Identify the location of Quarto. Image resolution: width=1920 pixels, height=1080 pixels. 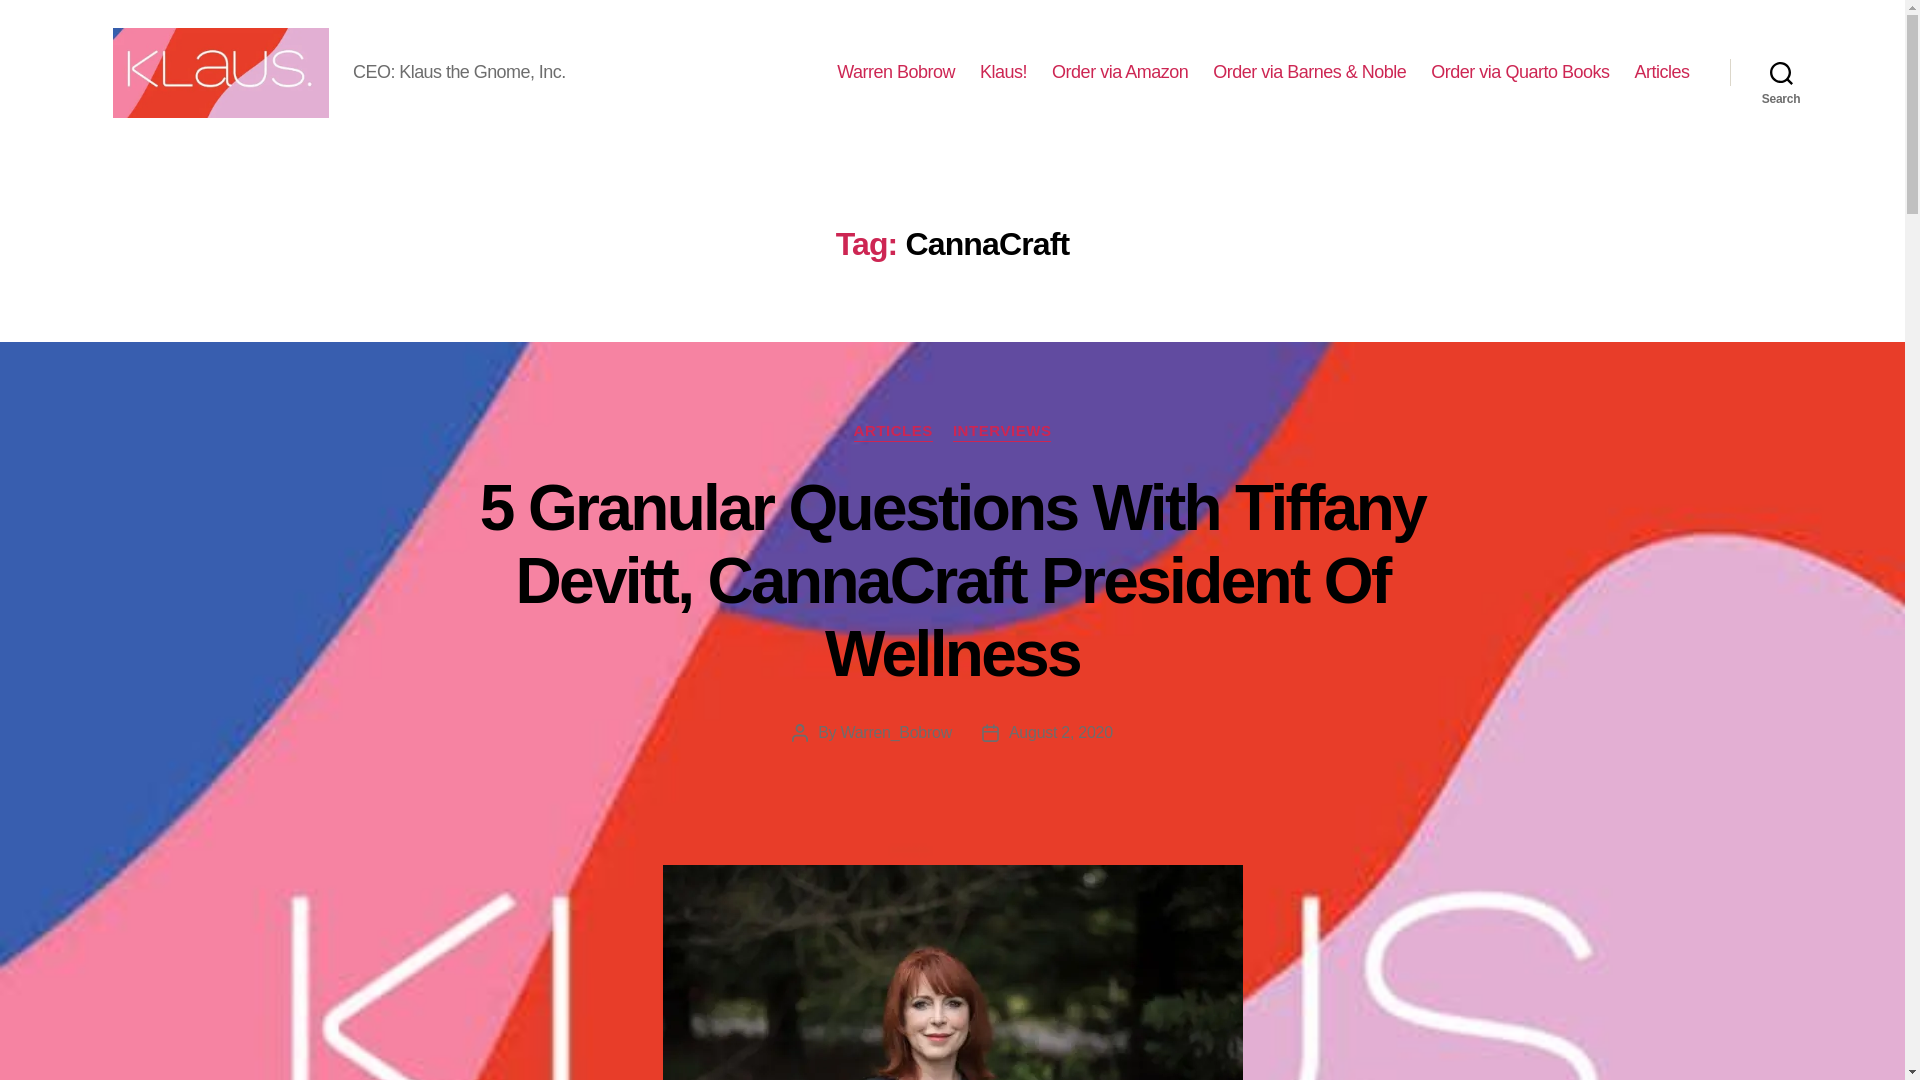
(1519, 72).